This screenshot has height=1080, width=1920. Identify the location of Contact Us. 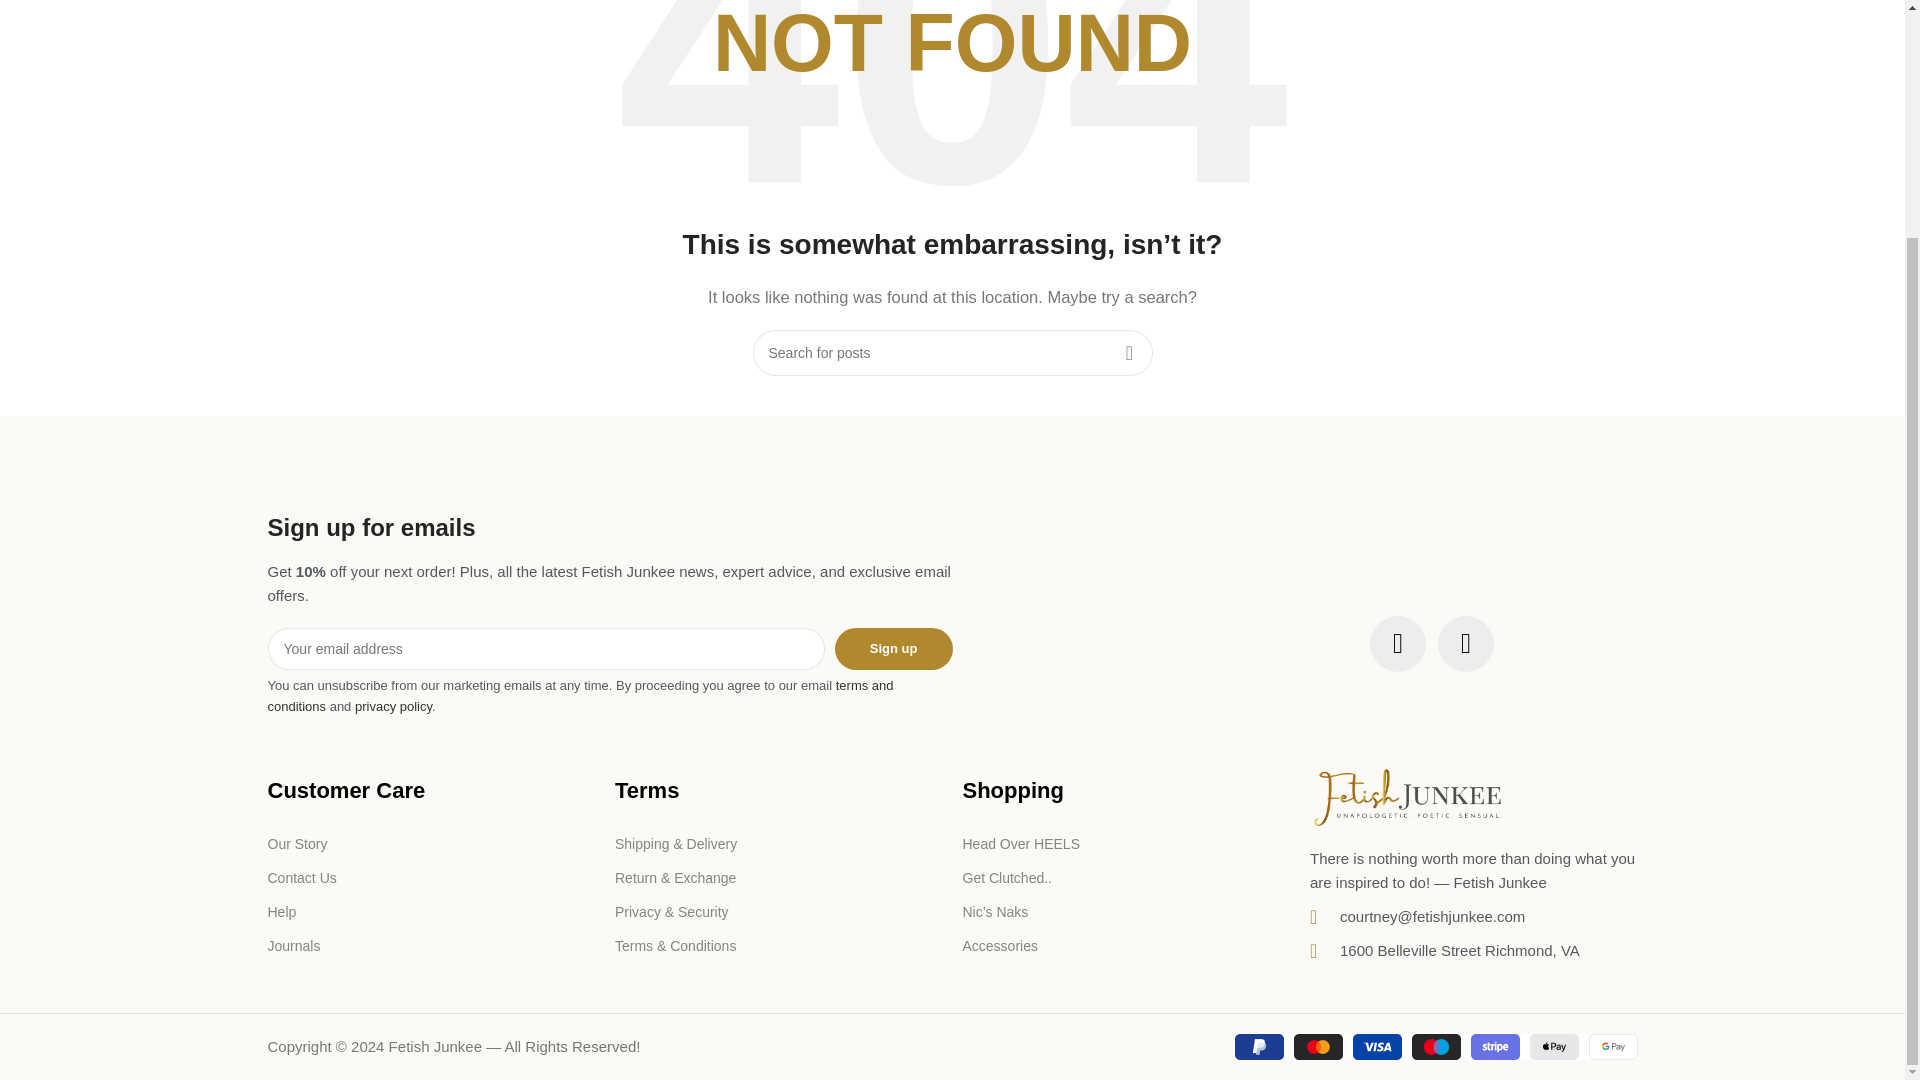
(432, 878).